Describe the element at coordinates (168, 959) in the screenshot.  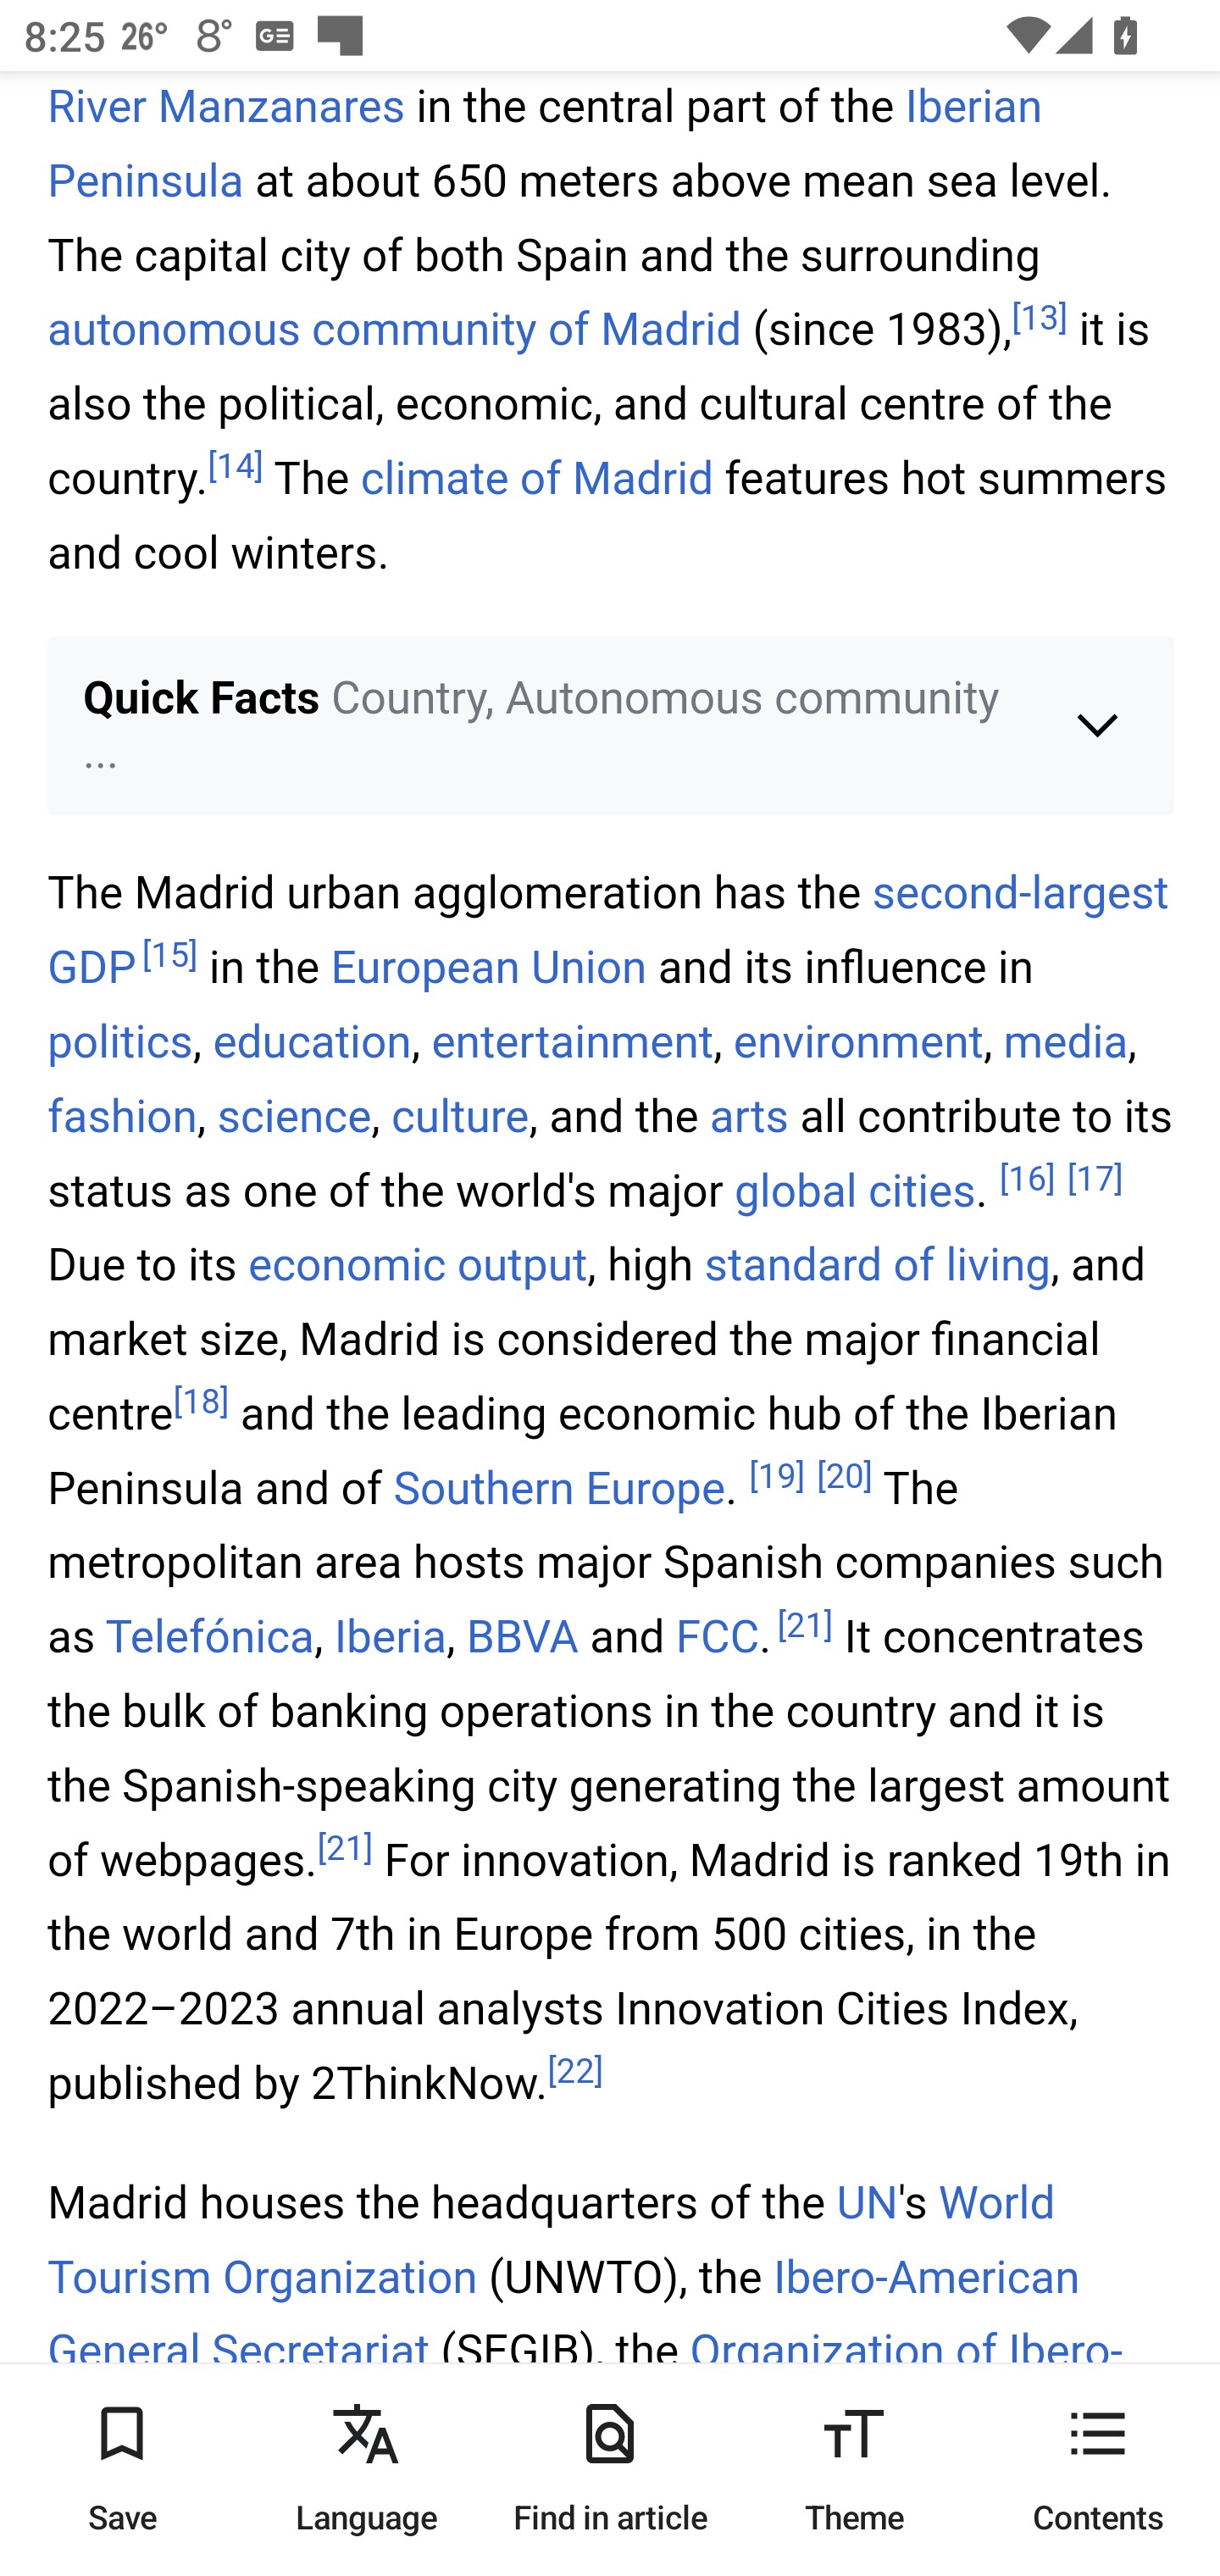
I see `[] [ 15 ]` at that location.